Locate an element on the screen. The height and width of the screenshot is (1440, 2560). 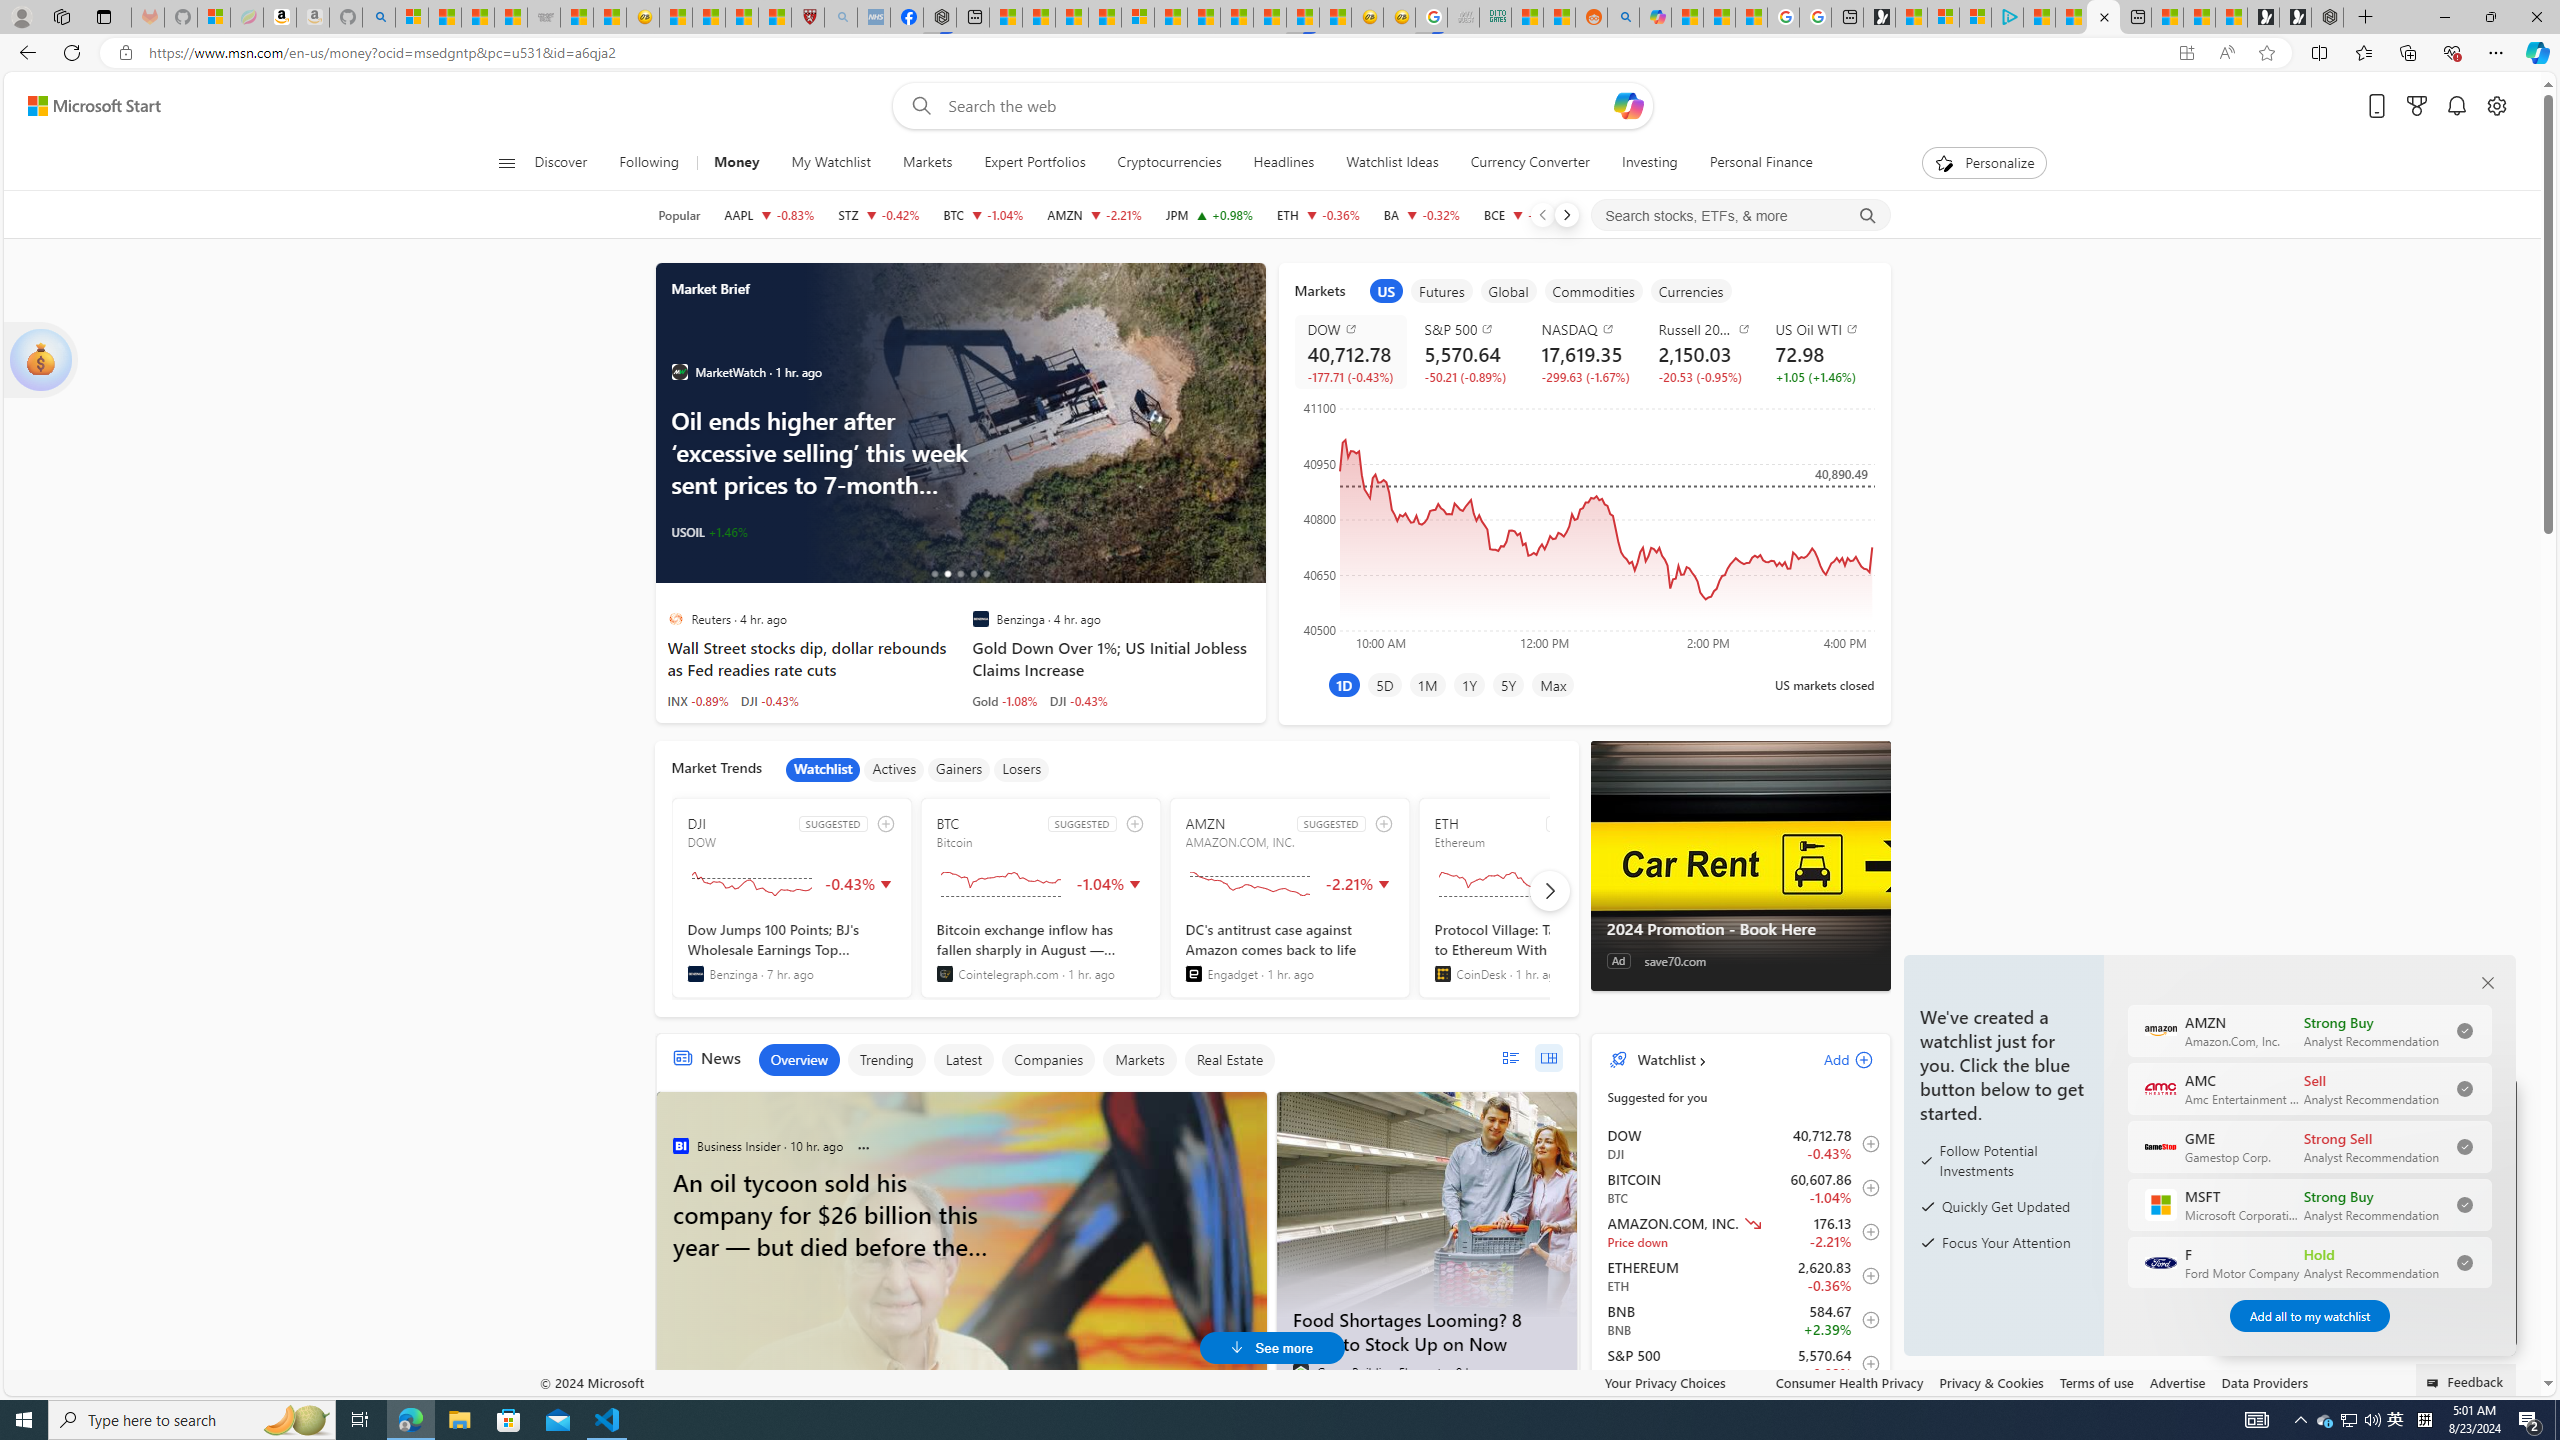
Russell 2000 RUT decrease 2,150.03 -20.53 -0.95% is located at coordinates (1702, 352).